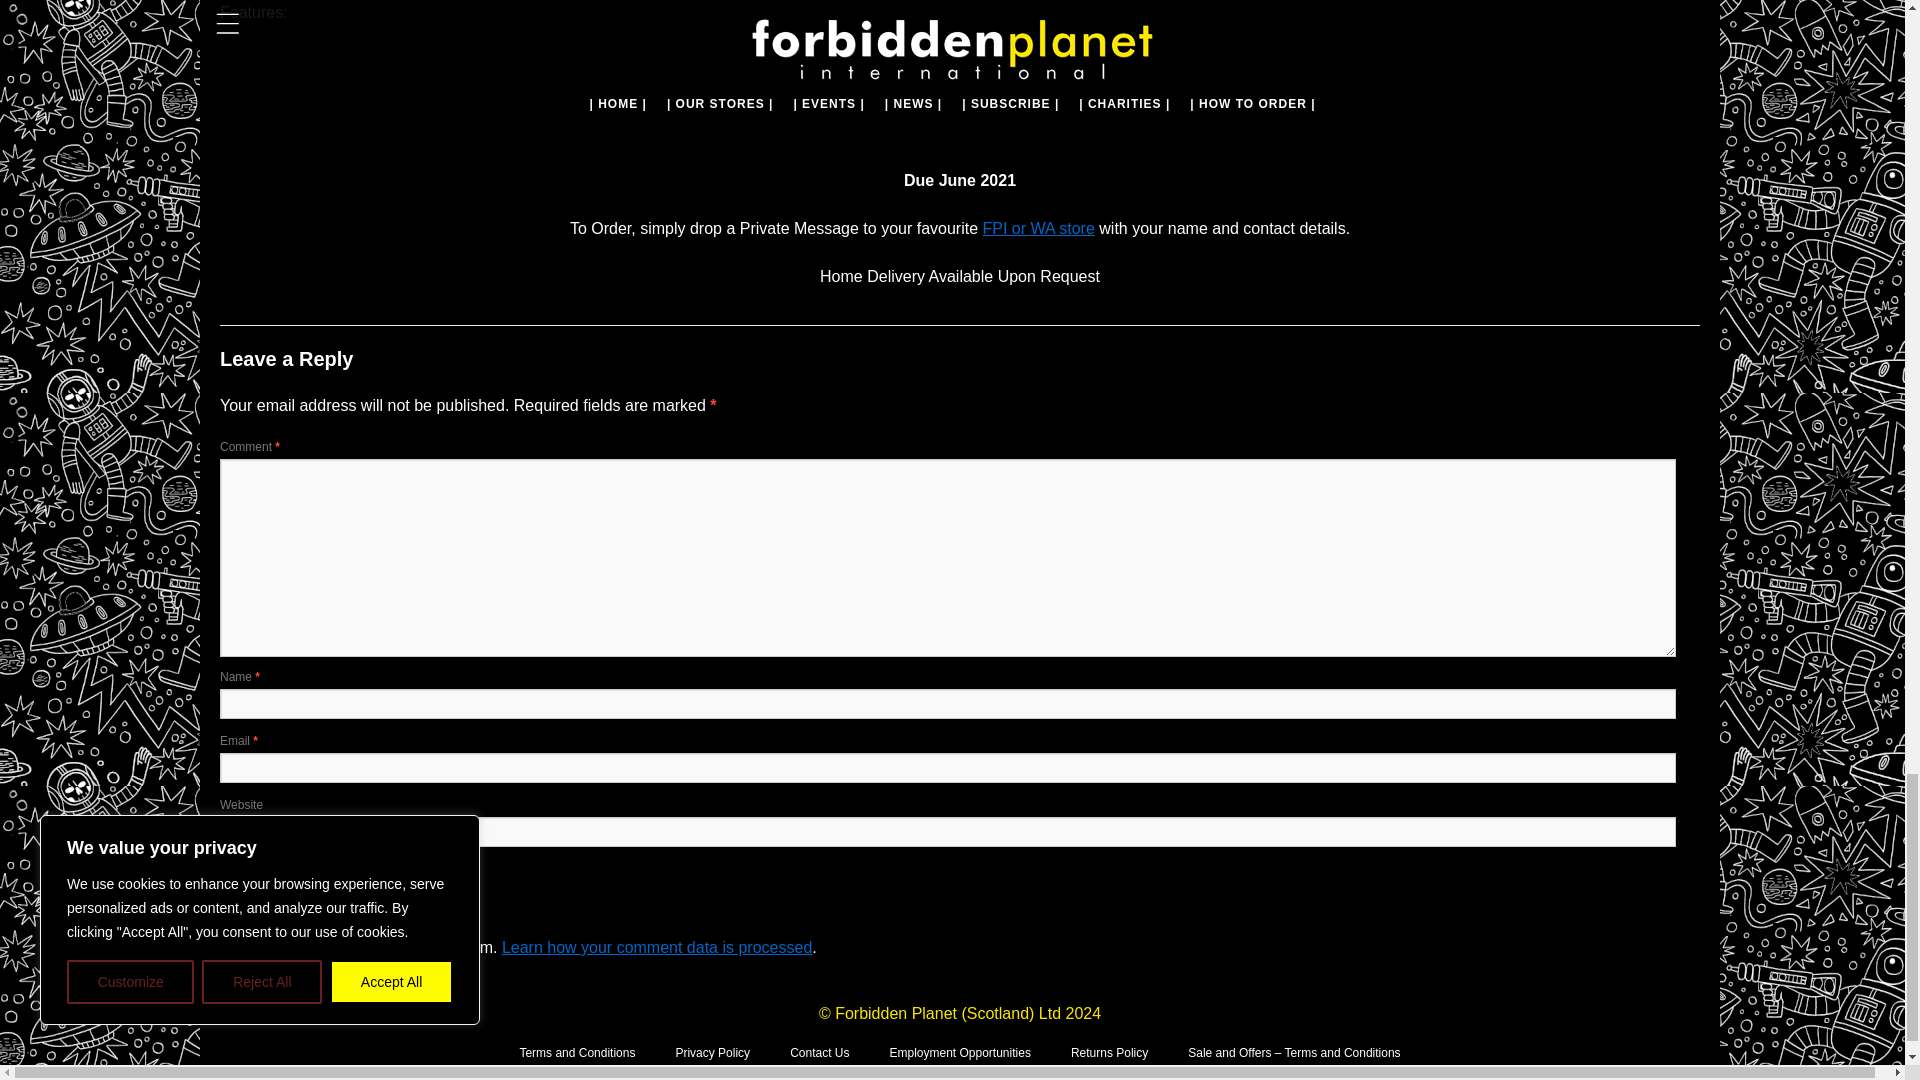  What do you see at coordinates (274, 880) in the screenshot?
I see `Post Comment` at bounding box center [274, 880].